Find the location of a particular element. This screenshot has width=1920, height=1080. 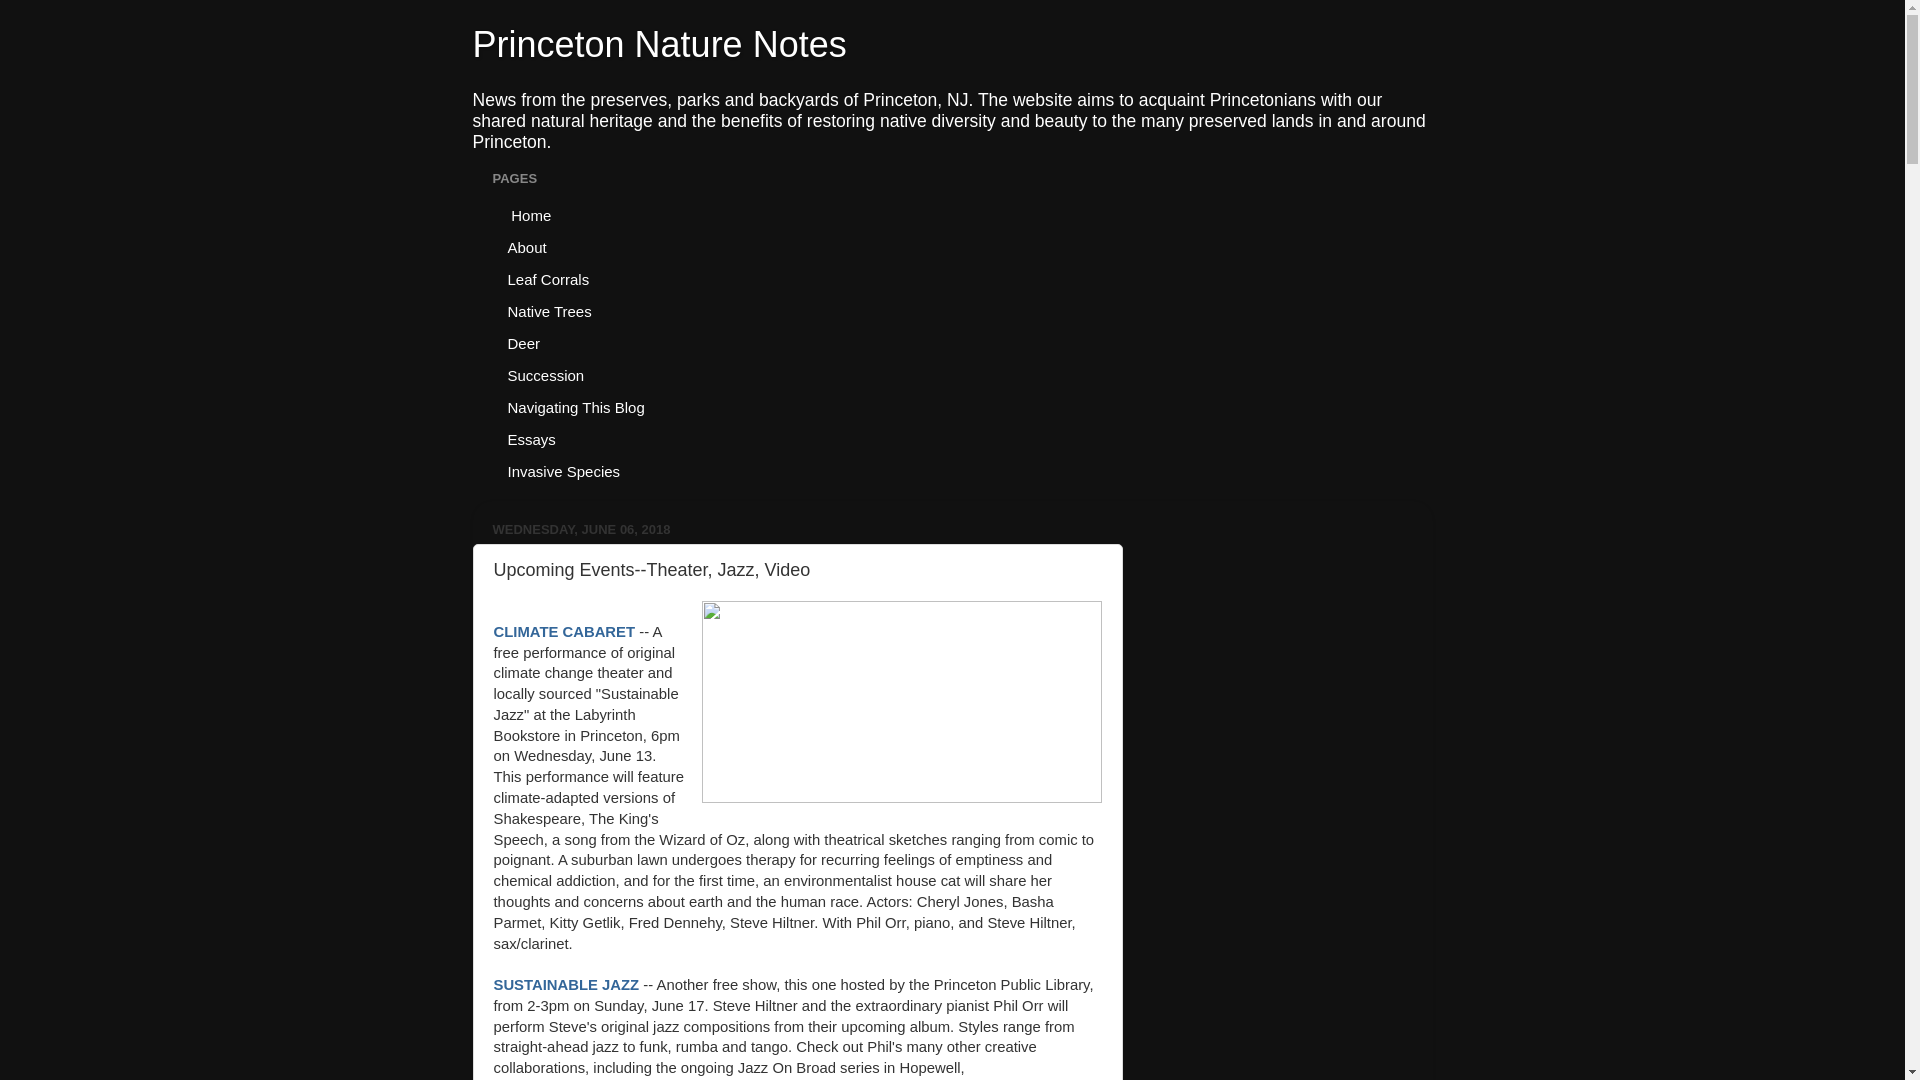

CLIMATE CABARET is located at coordinates (564, 632).